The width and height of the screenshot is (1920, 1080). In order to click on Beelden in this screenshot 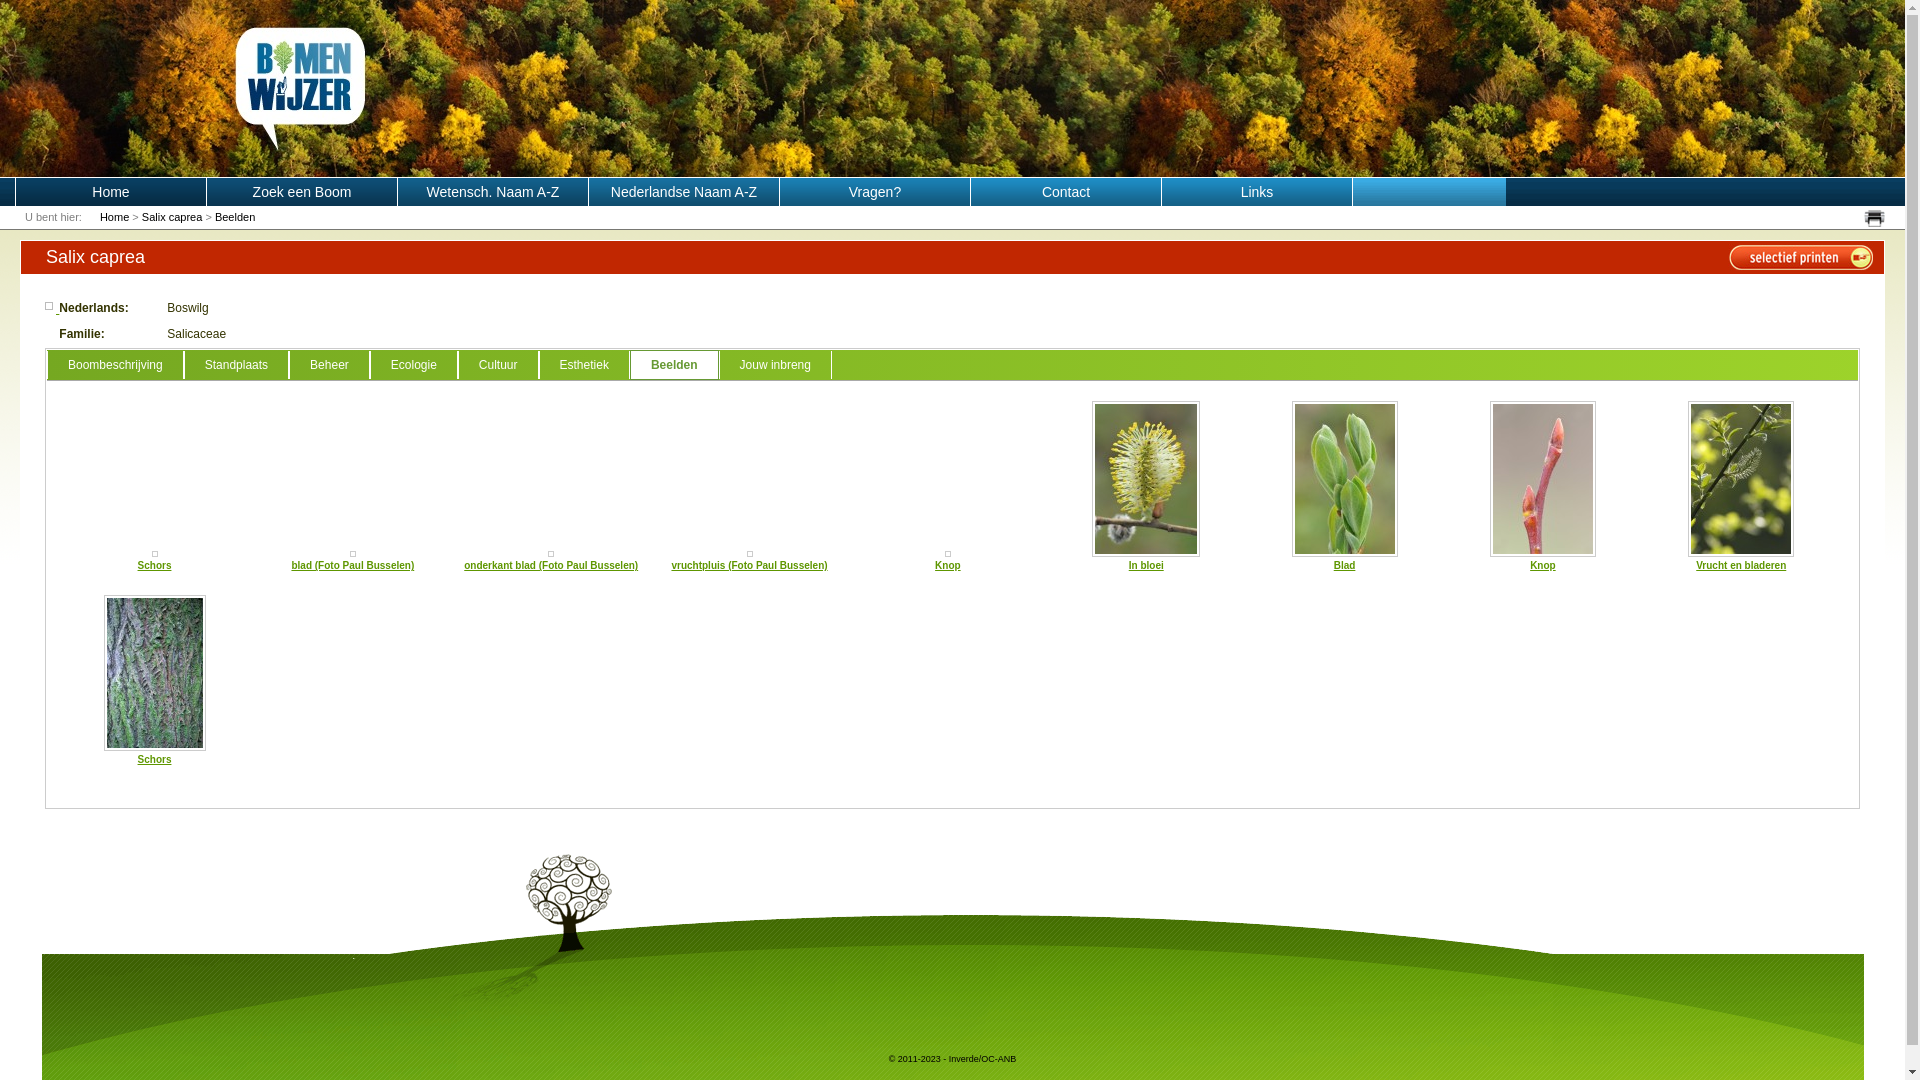, I will do `click(674, 365)`.